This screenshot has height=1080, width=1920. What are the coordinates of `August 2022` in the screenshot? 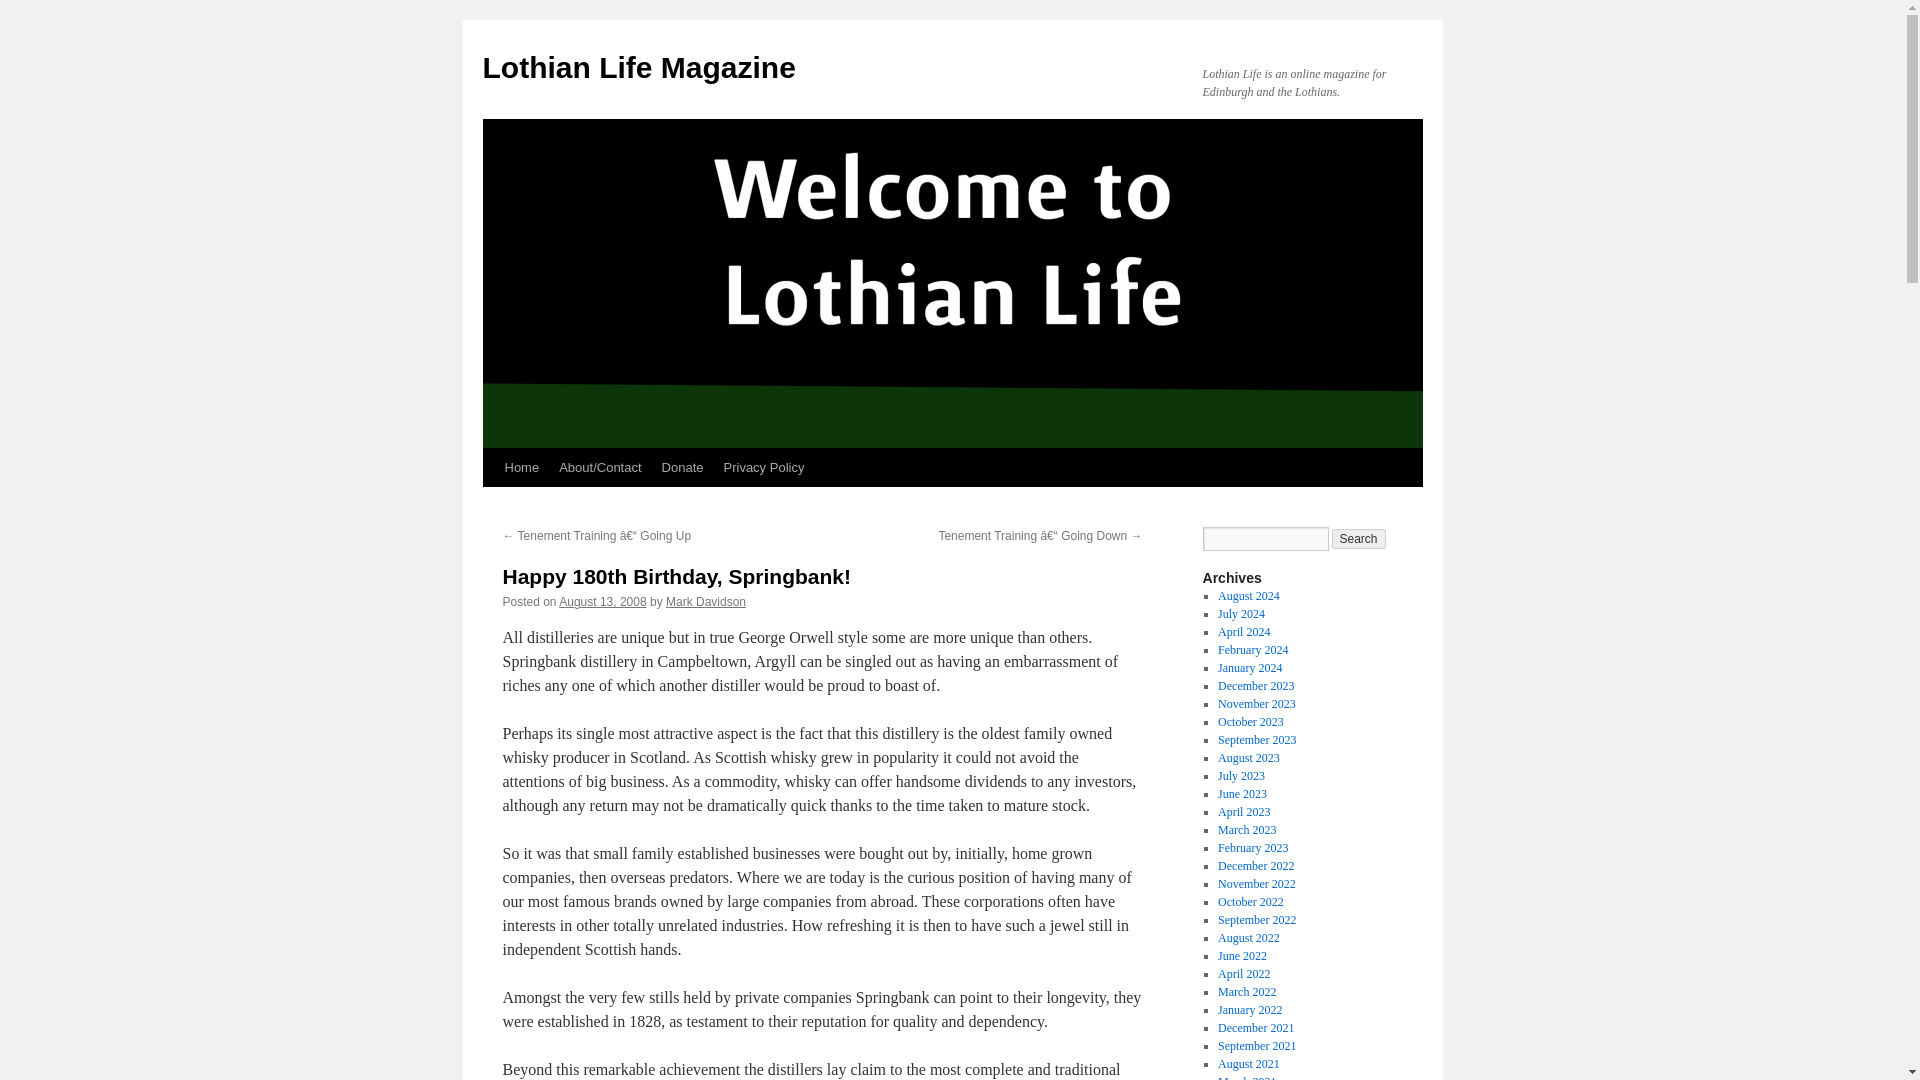 It's located at (1248, 938).